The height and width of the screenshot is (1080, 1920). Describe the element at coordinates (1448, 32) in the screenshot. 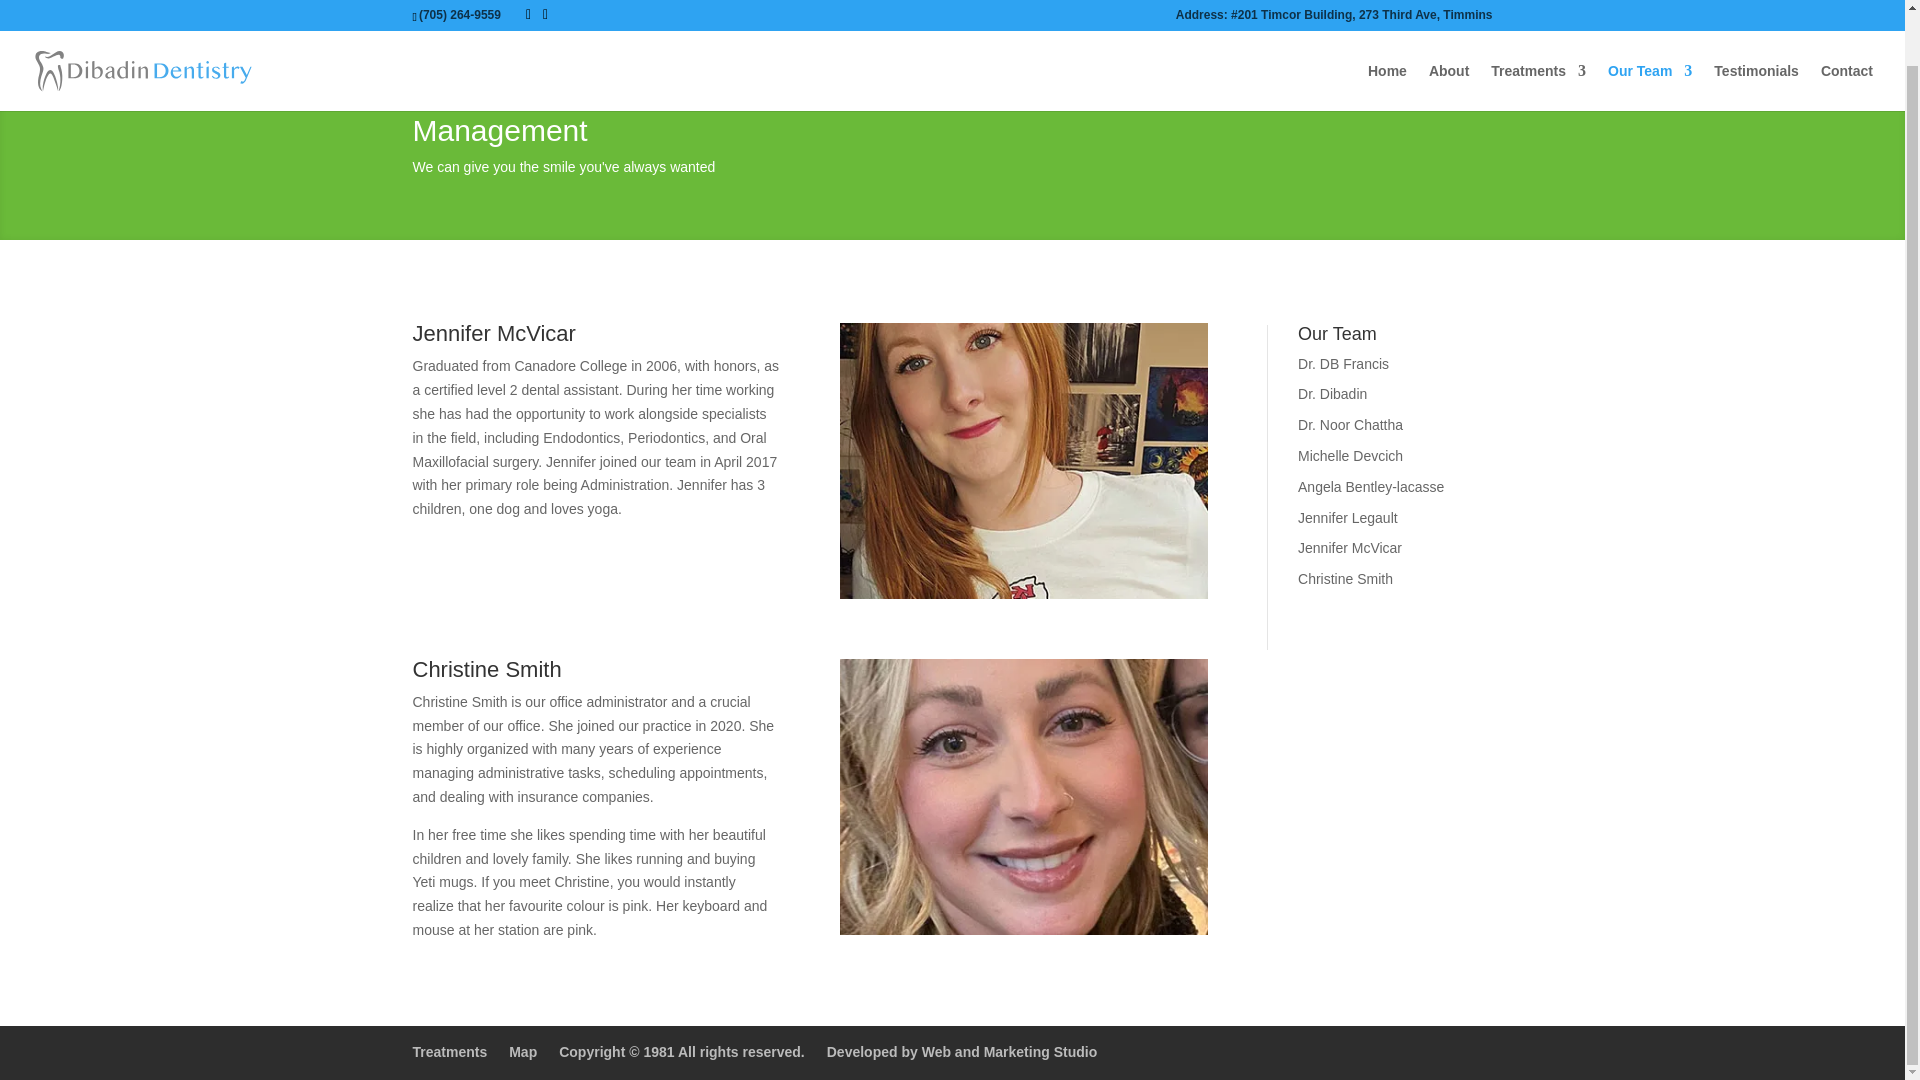

I see `About` at that location.